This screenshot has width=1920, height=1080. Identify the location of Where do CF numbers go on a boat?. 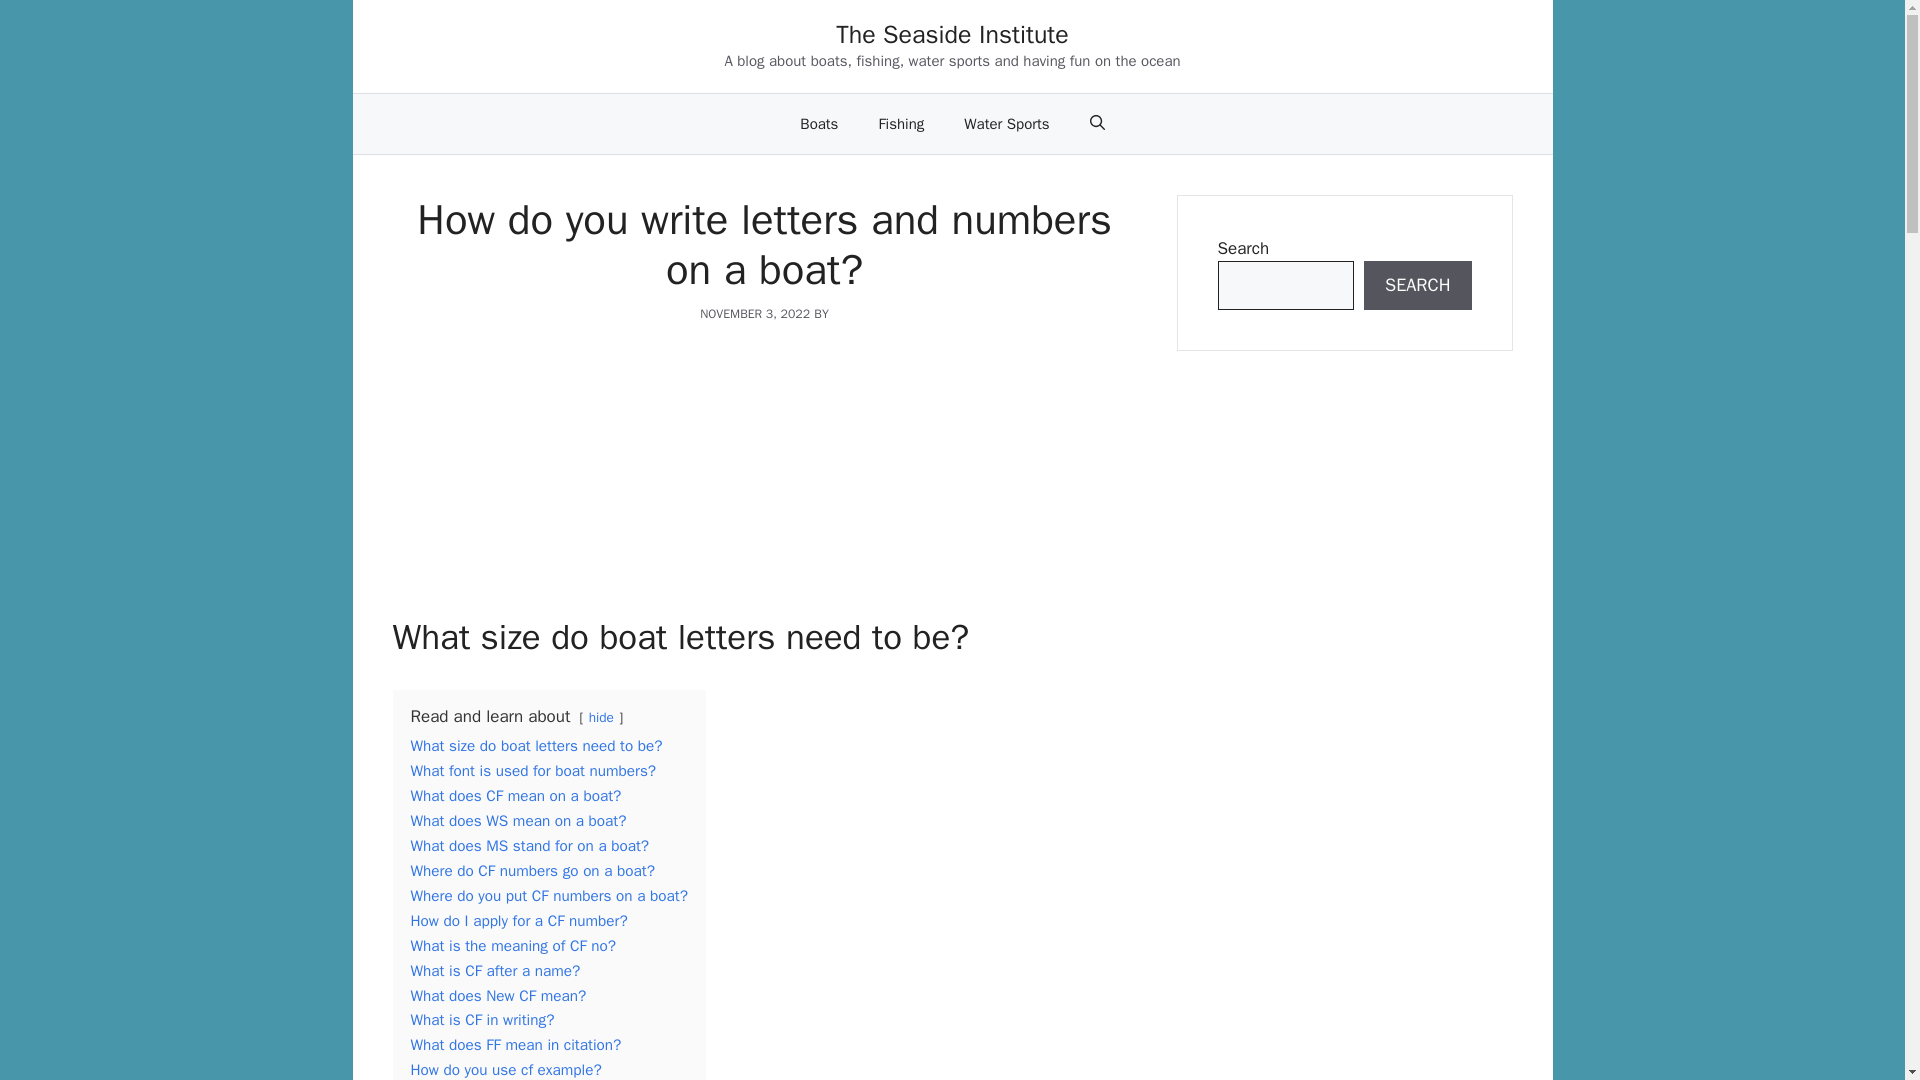
(532, 870).